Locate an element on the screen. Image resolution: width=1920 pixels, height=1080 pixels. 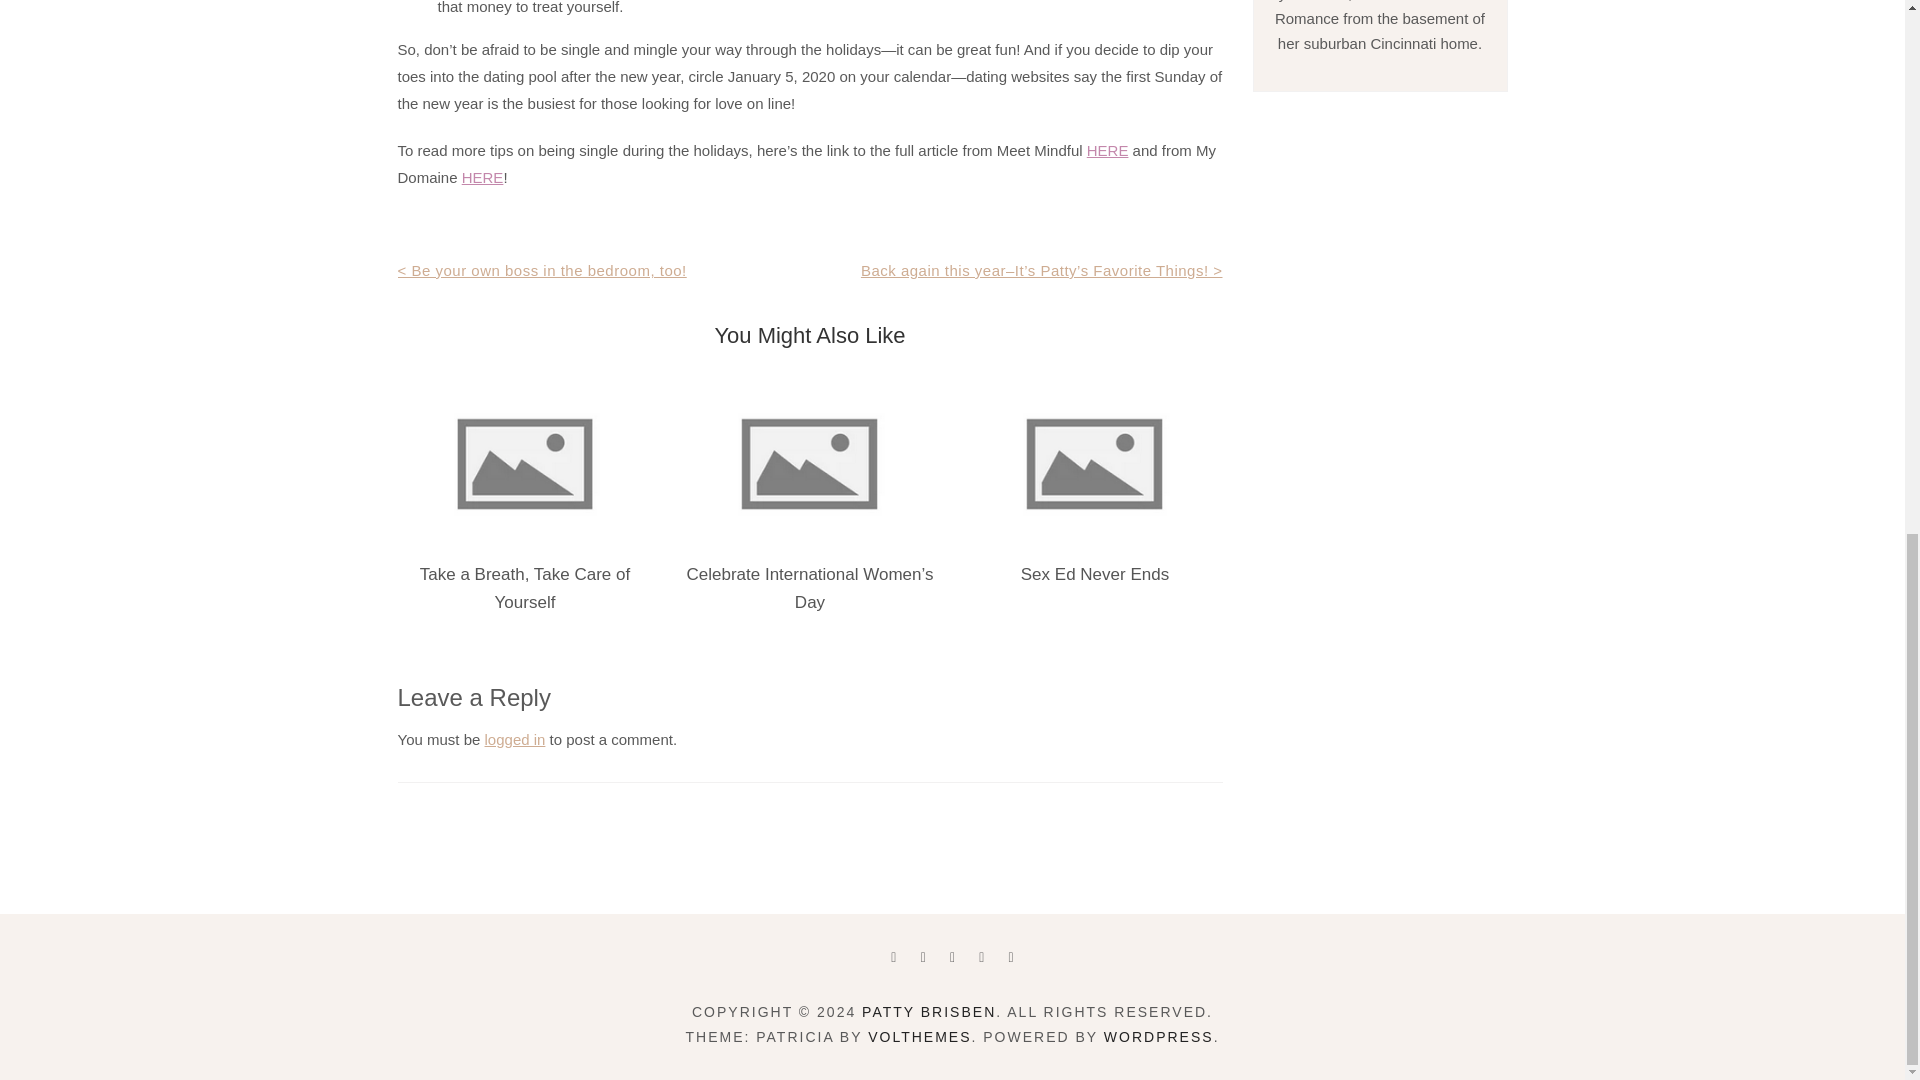
Take a Breath, Take Care of Yourself is located at coordinates (524, 588).